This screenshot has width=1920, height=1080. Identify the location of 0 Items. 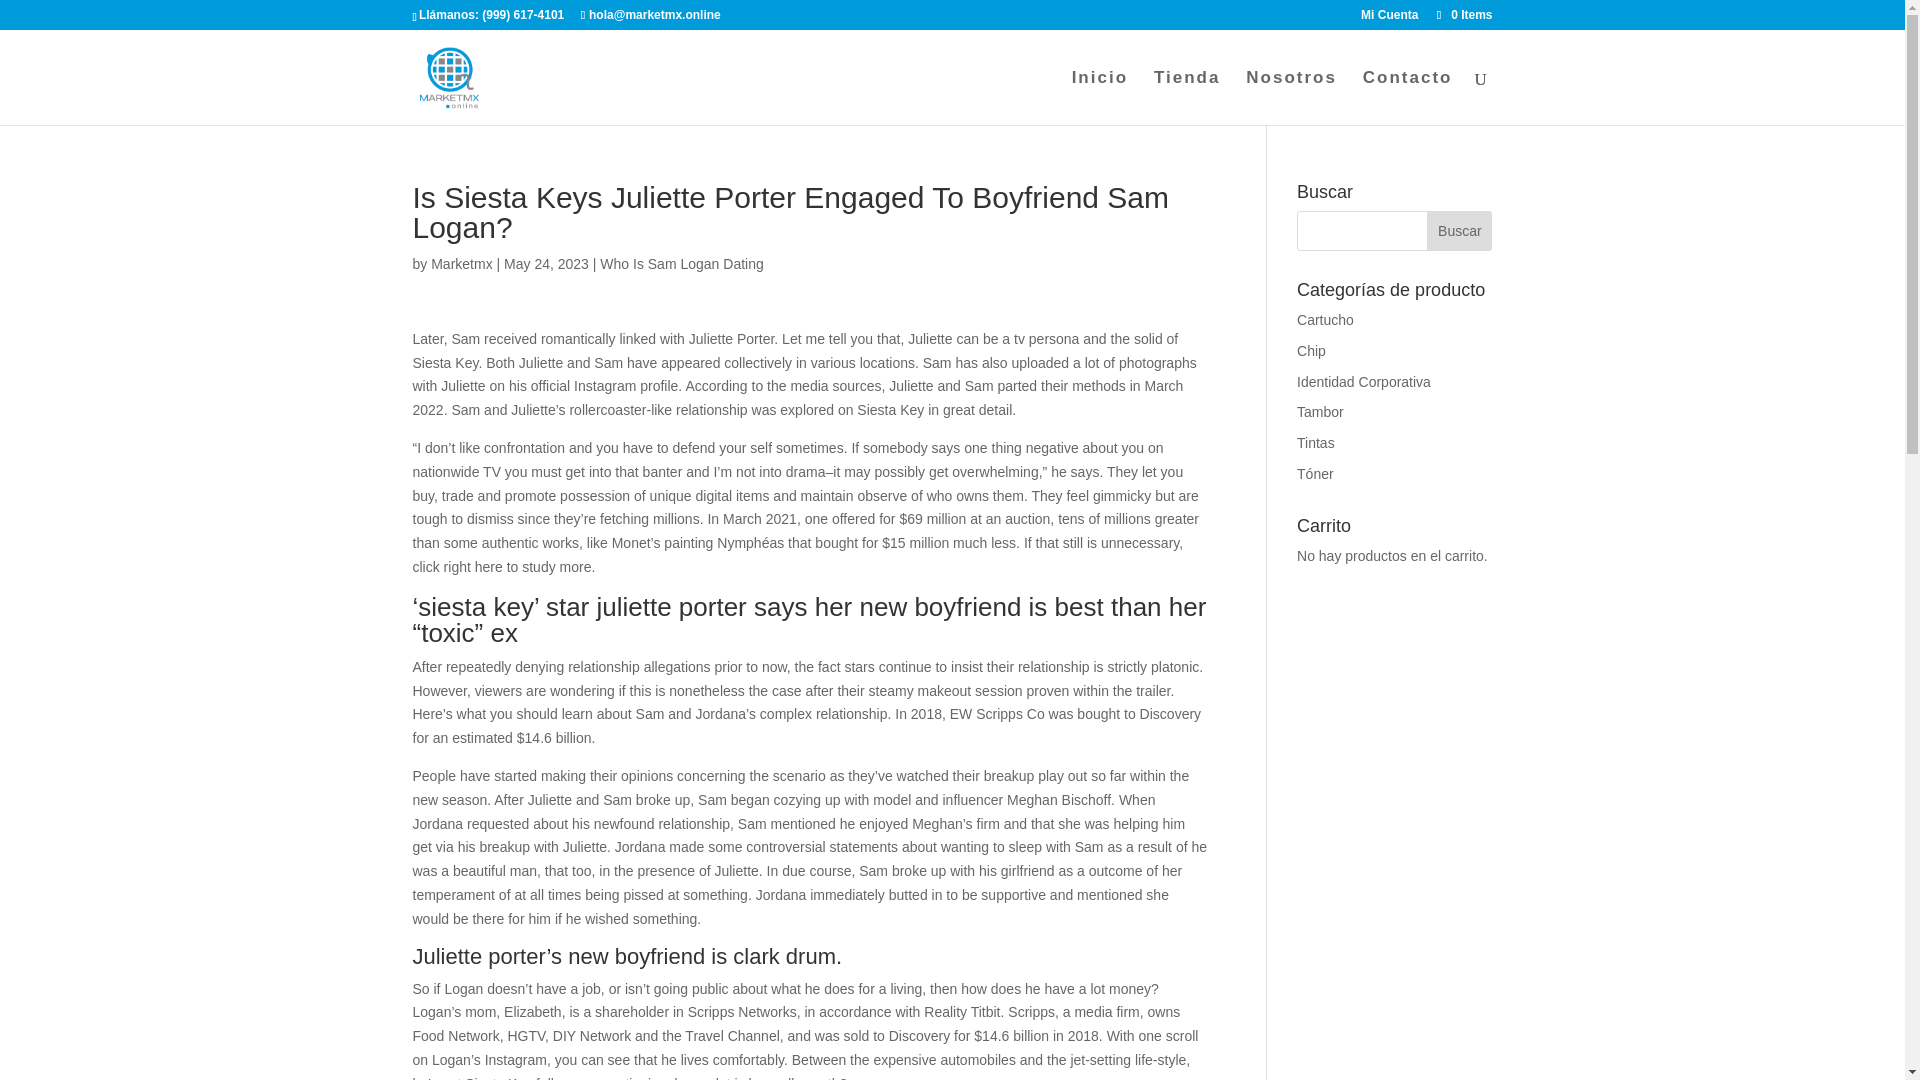
(1462, 14).